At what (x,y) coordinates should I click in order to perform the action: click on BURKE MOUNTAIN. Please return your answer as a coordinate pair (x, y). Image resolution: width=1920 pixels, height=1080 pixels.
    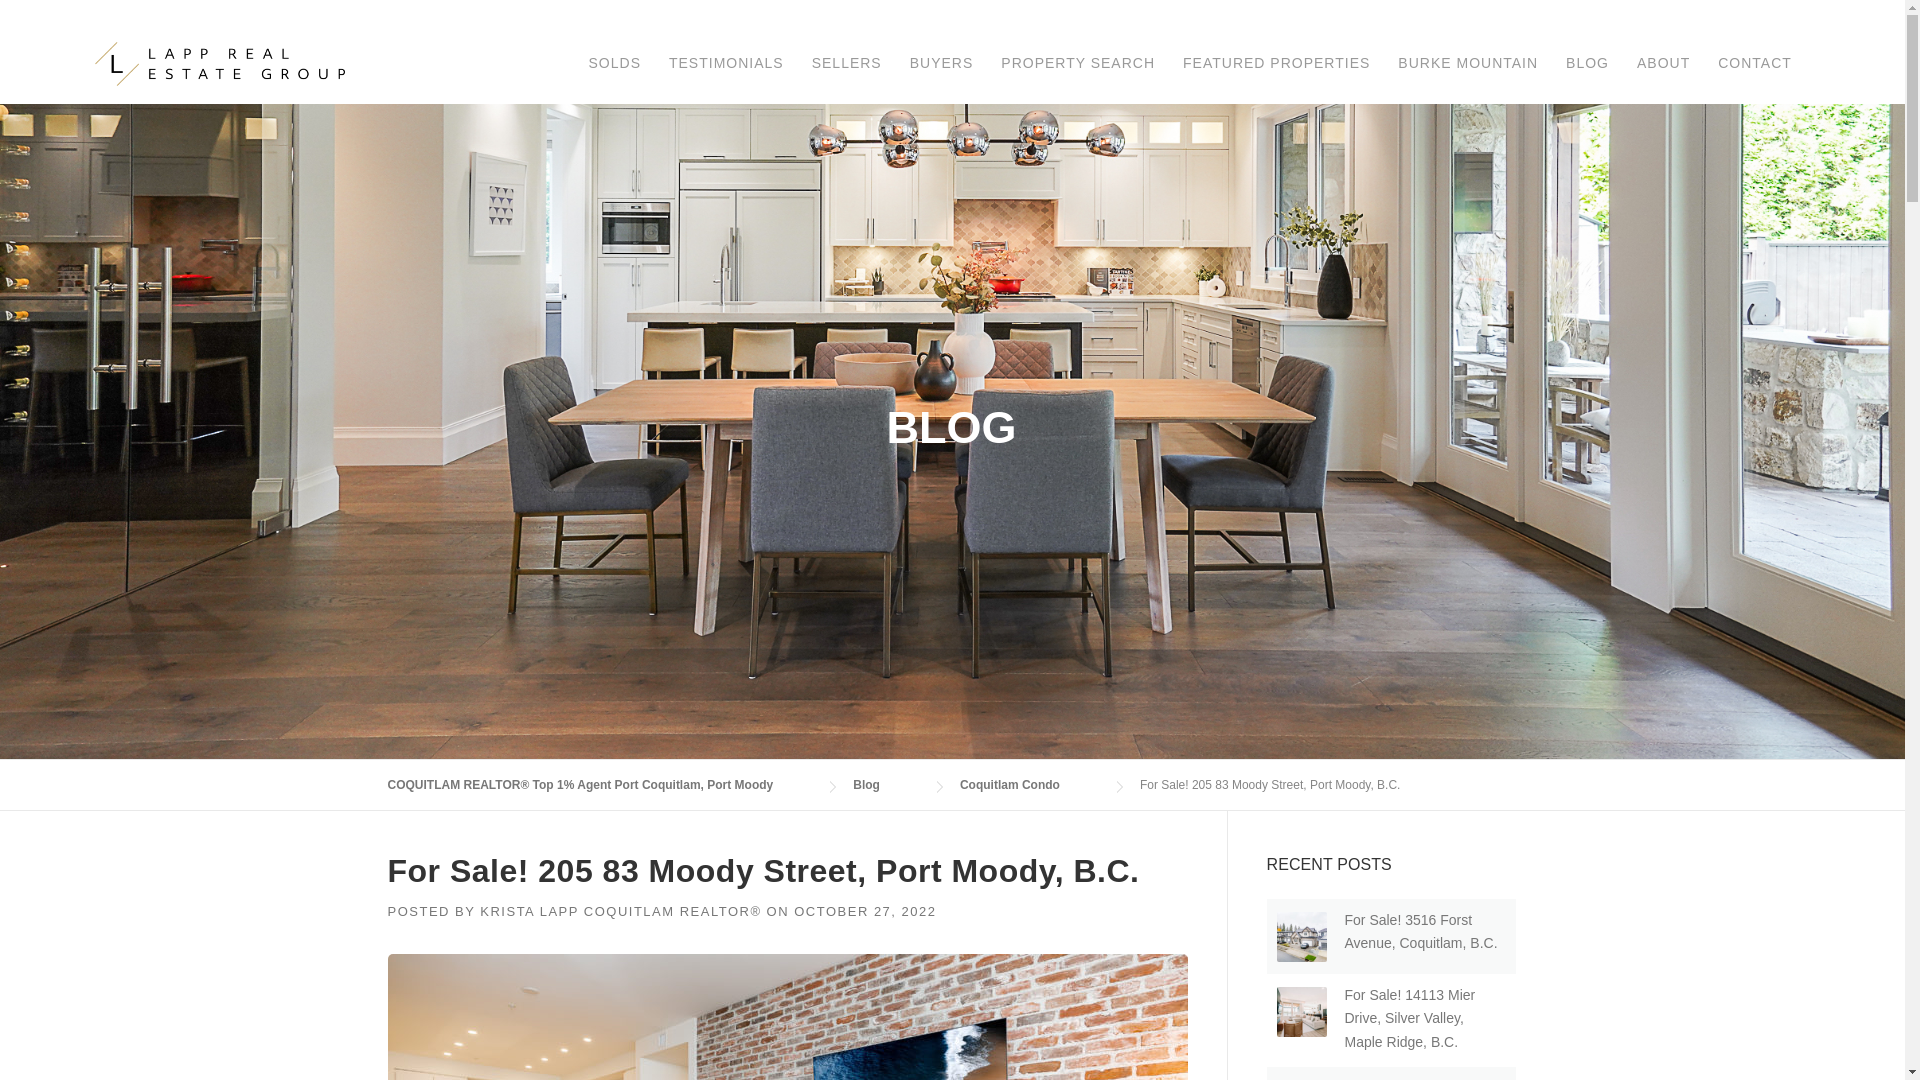
    Looking at the image, I should click on (1468, 63).